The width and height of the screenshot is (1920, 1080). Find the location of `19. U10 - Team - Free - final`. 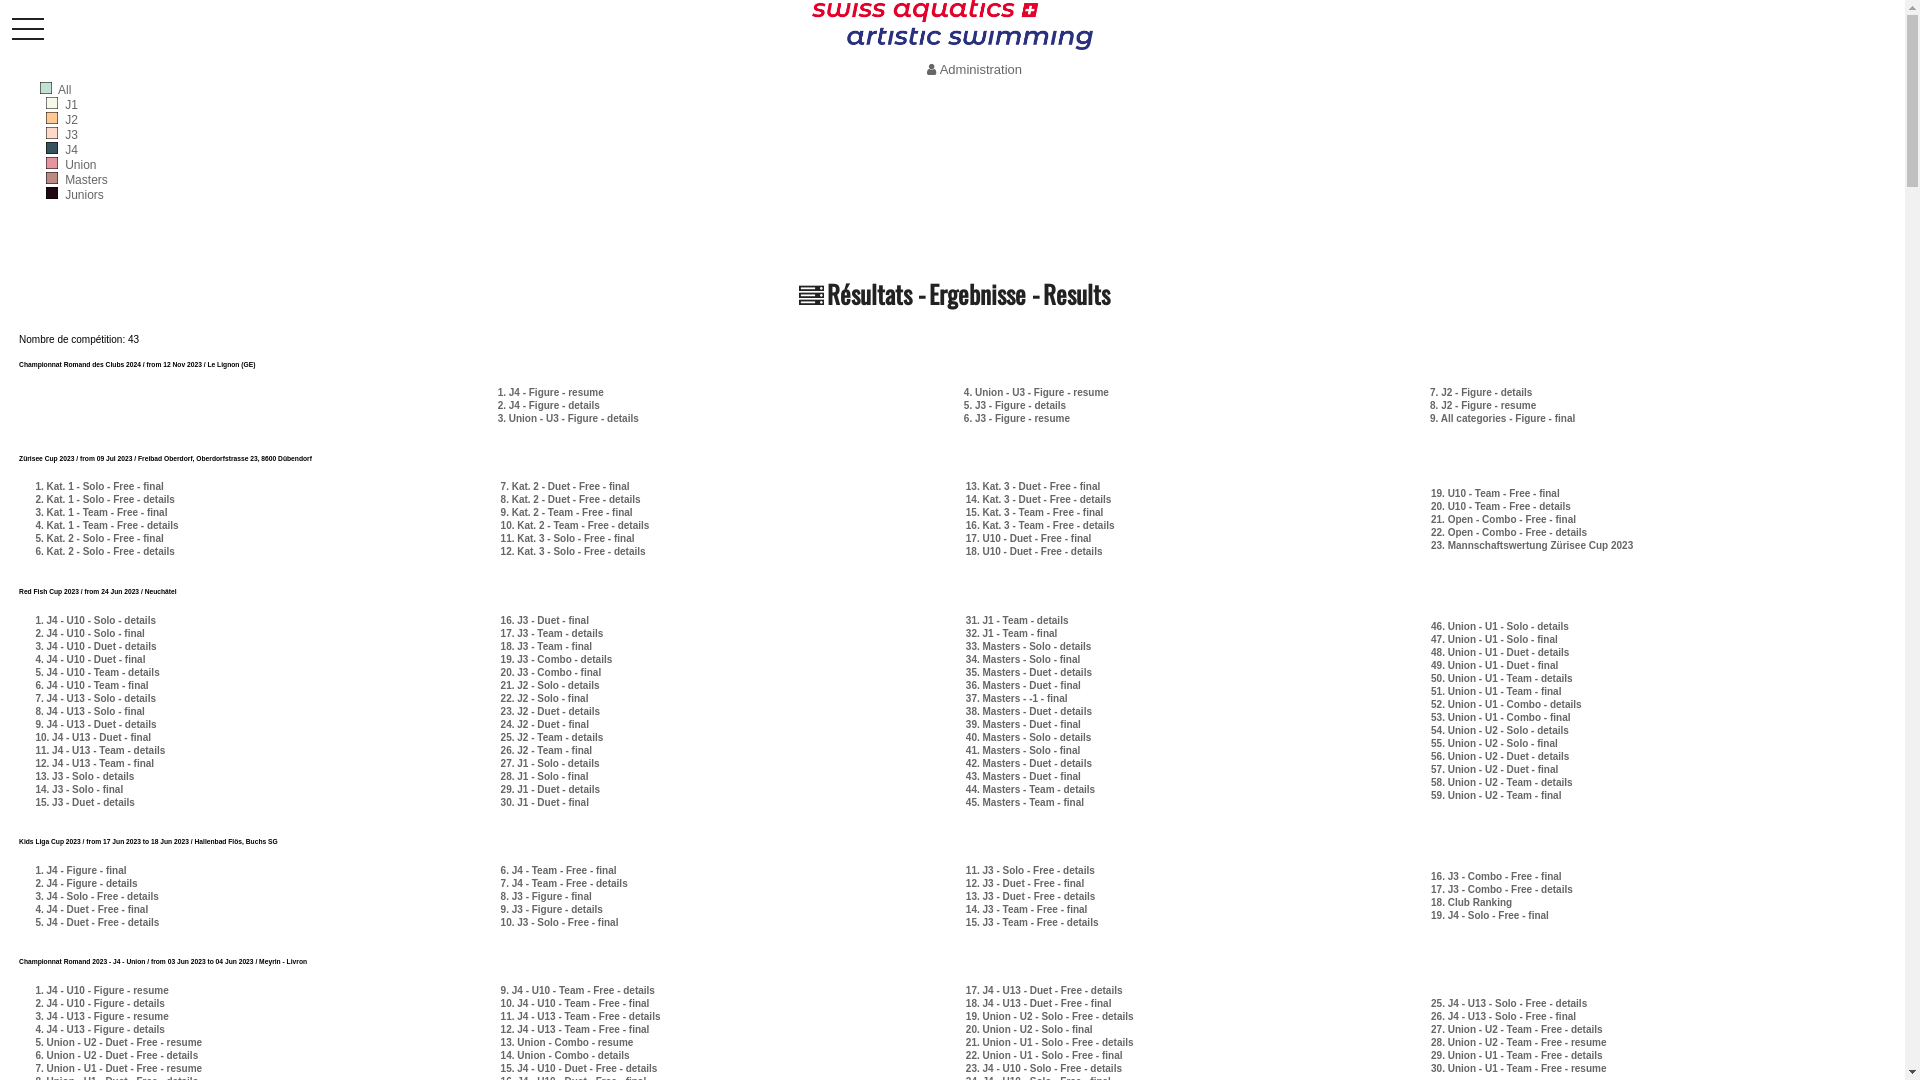

19. U10 - Team - Free - final is located at coordinates (1496, 494).